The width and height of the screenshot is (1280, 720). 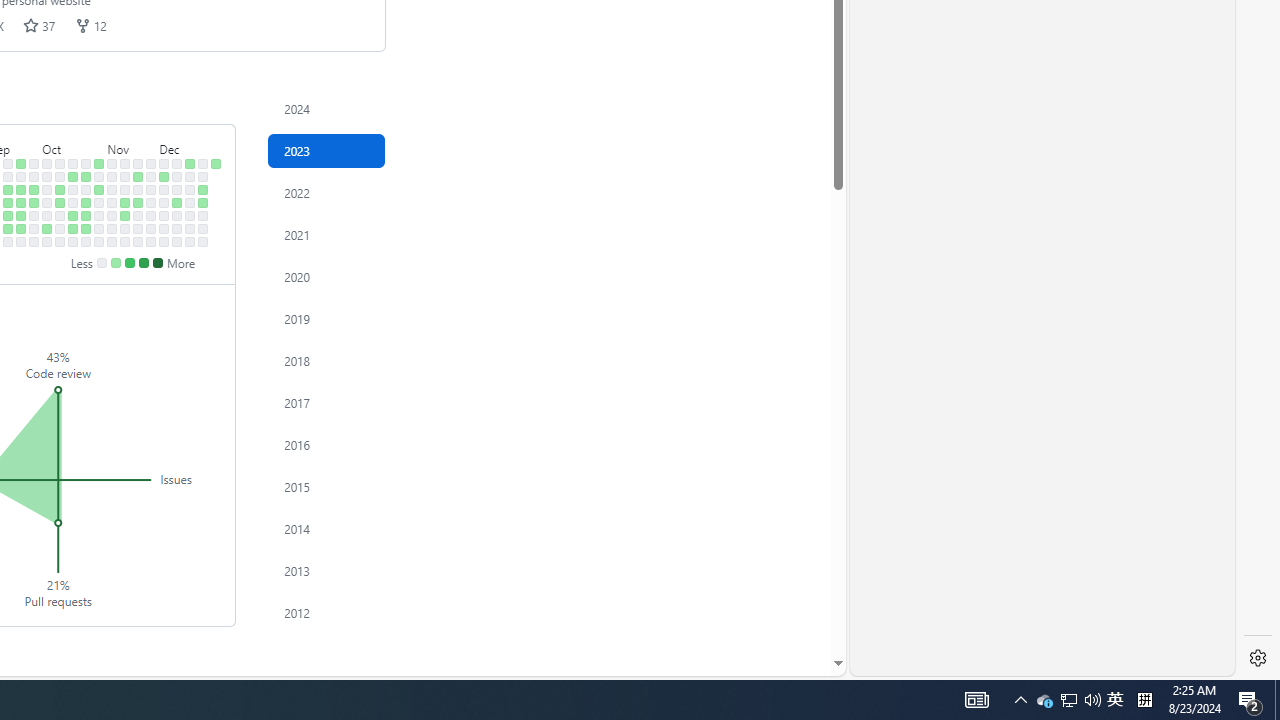 I want to click on No contributions on October 9th., so click(x=60, y=176).